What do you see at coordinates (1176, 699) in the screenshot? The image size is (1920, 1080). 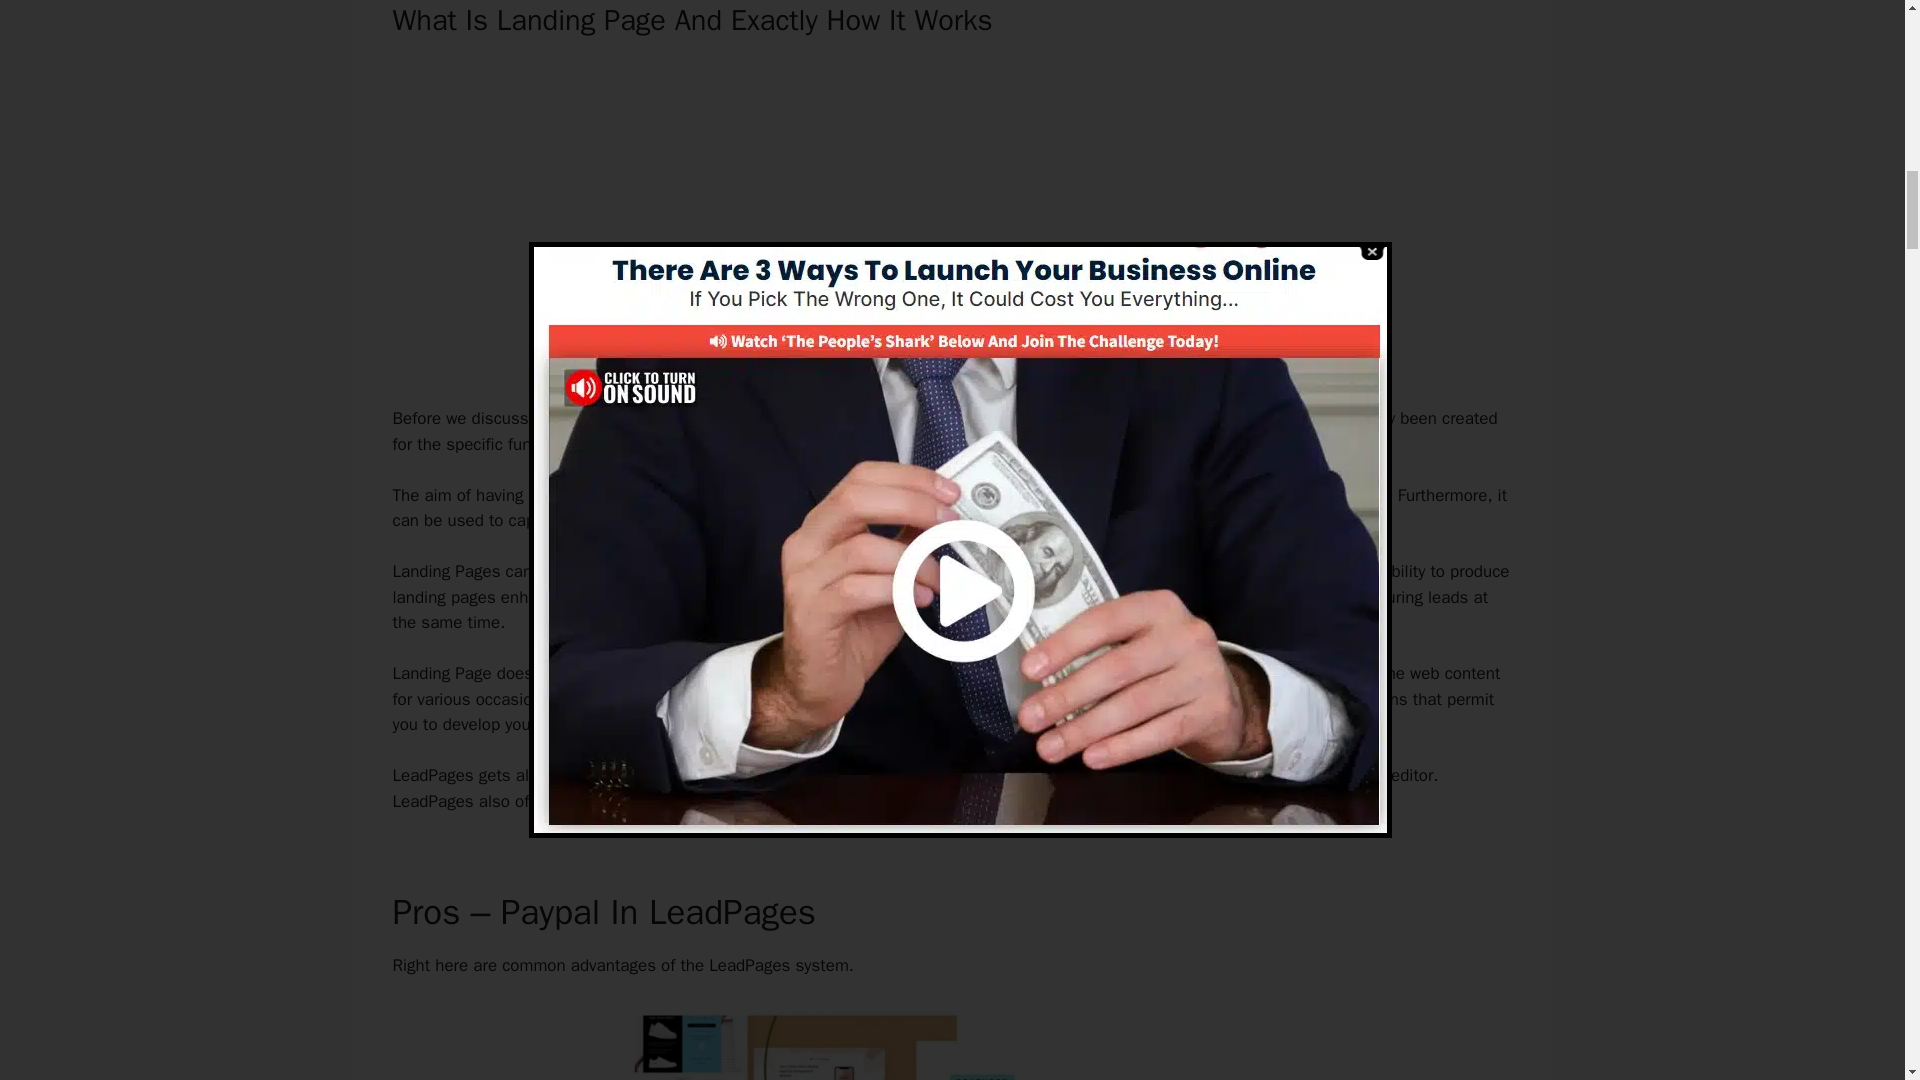 I see `Landing page templates` at bounding box center [1176, 699].